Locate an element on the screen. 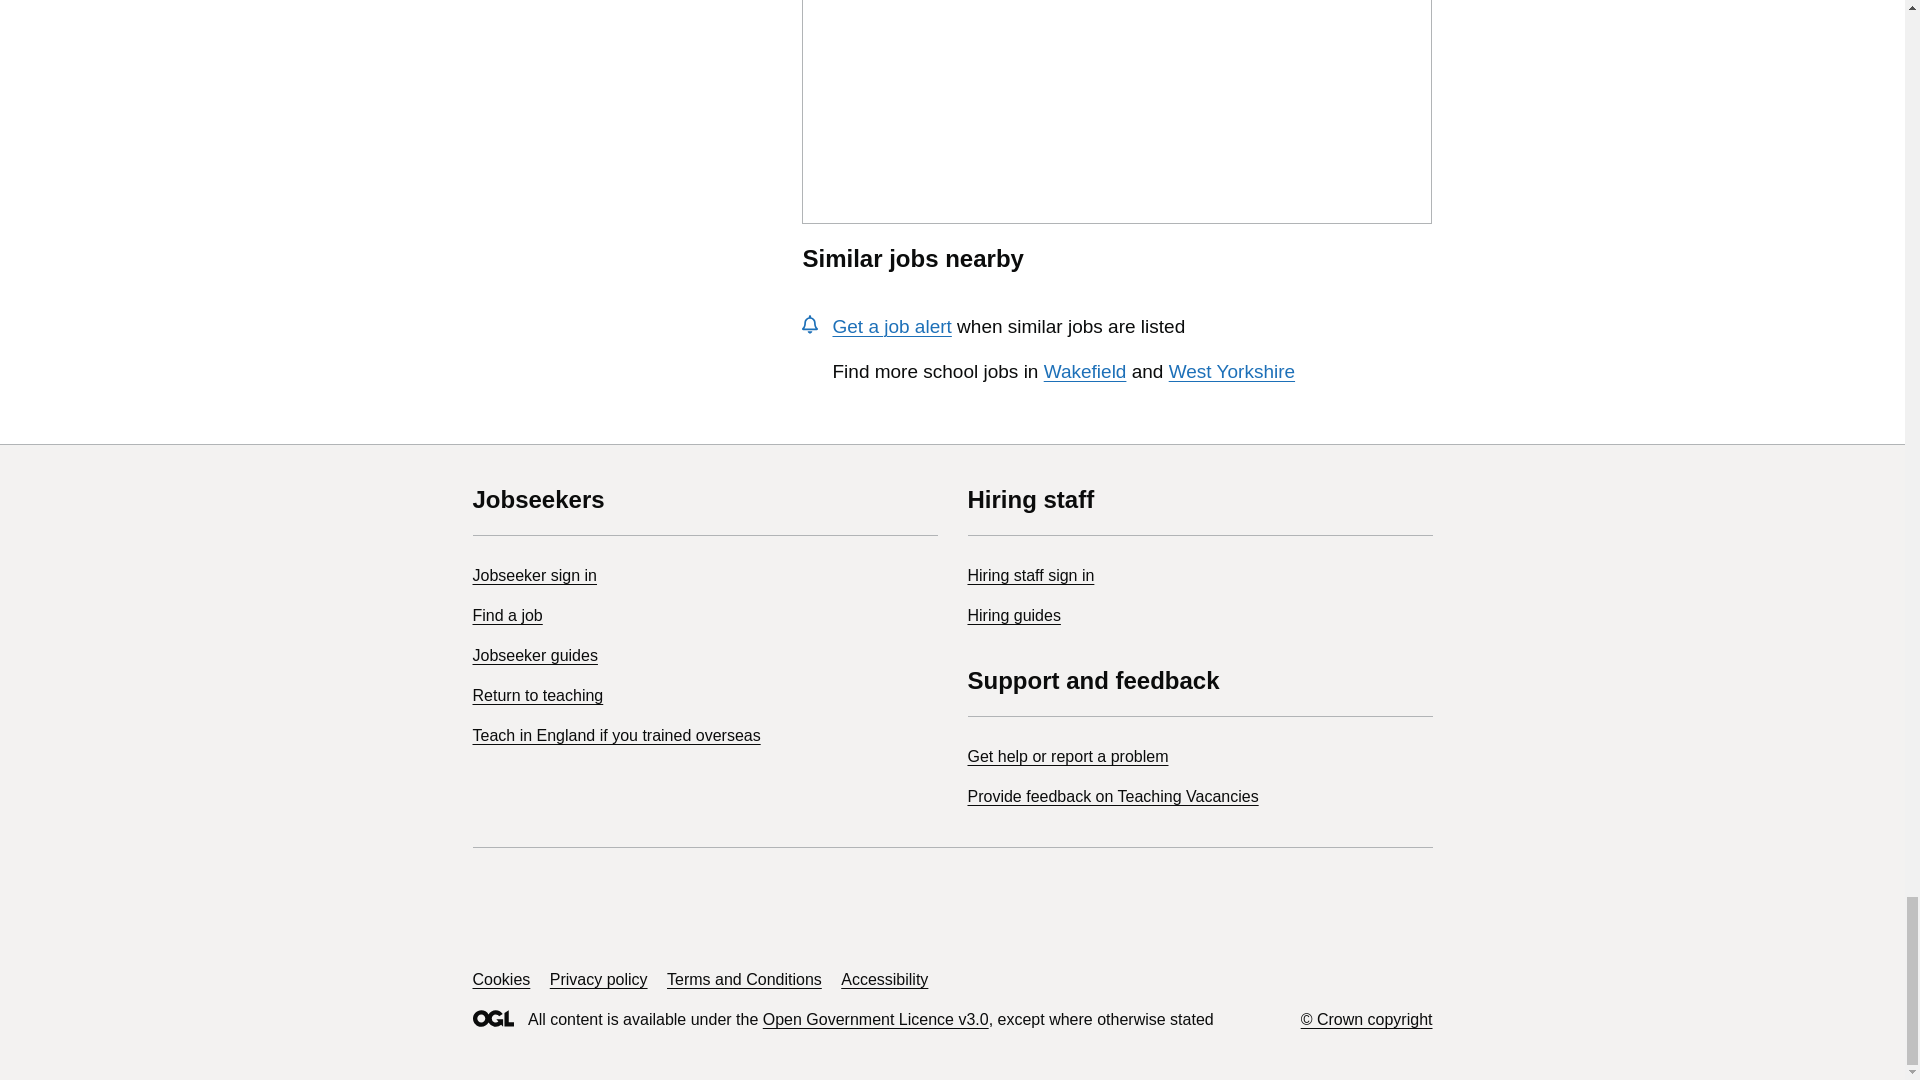 The height and width of the screenshot is (1080, 1920). Find a job is located at coordinates (506, 615).